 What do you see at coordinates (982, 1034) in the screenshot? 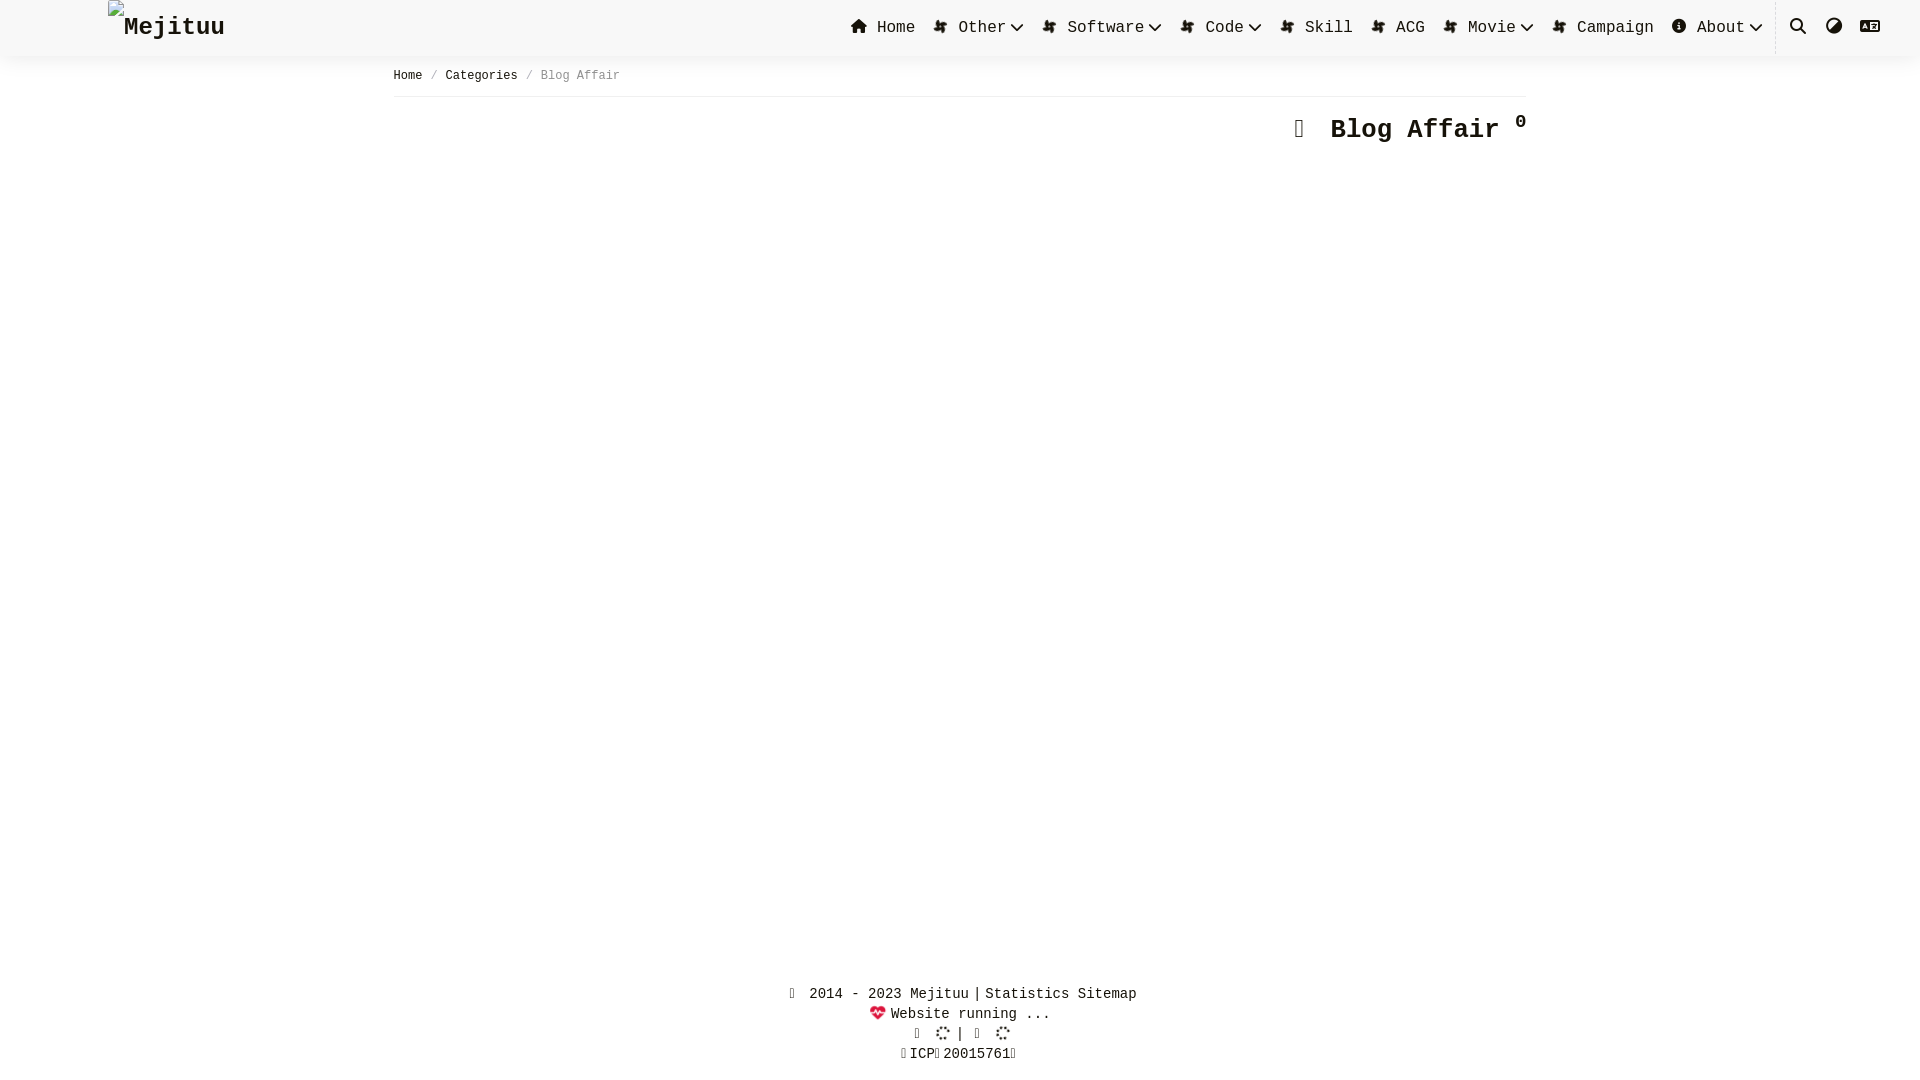
I see `Total visits` at bounding box center [982, 1034].